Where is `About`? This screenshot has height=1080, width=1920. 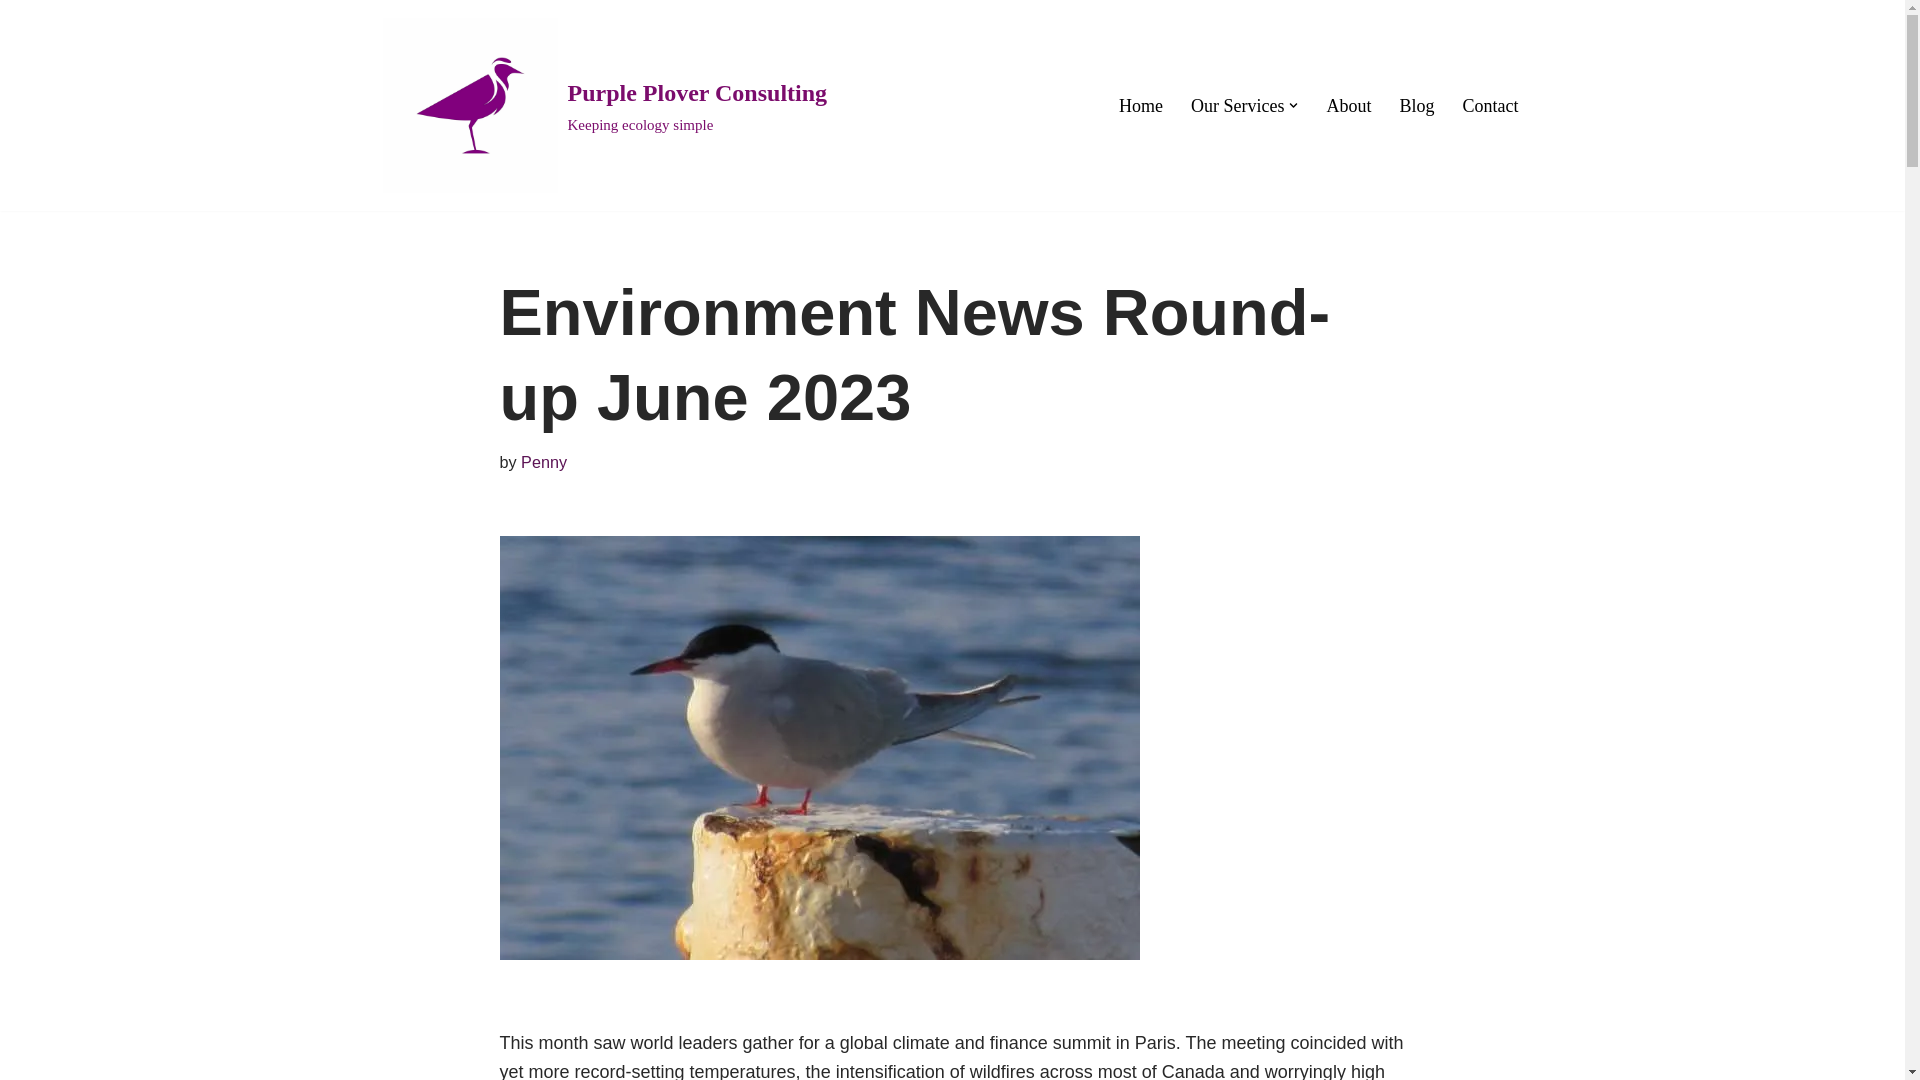
About is located at coordinates (1348, 105).